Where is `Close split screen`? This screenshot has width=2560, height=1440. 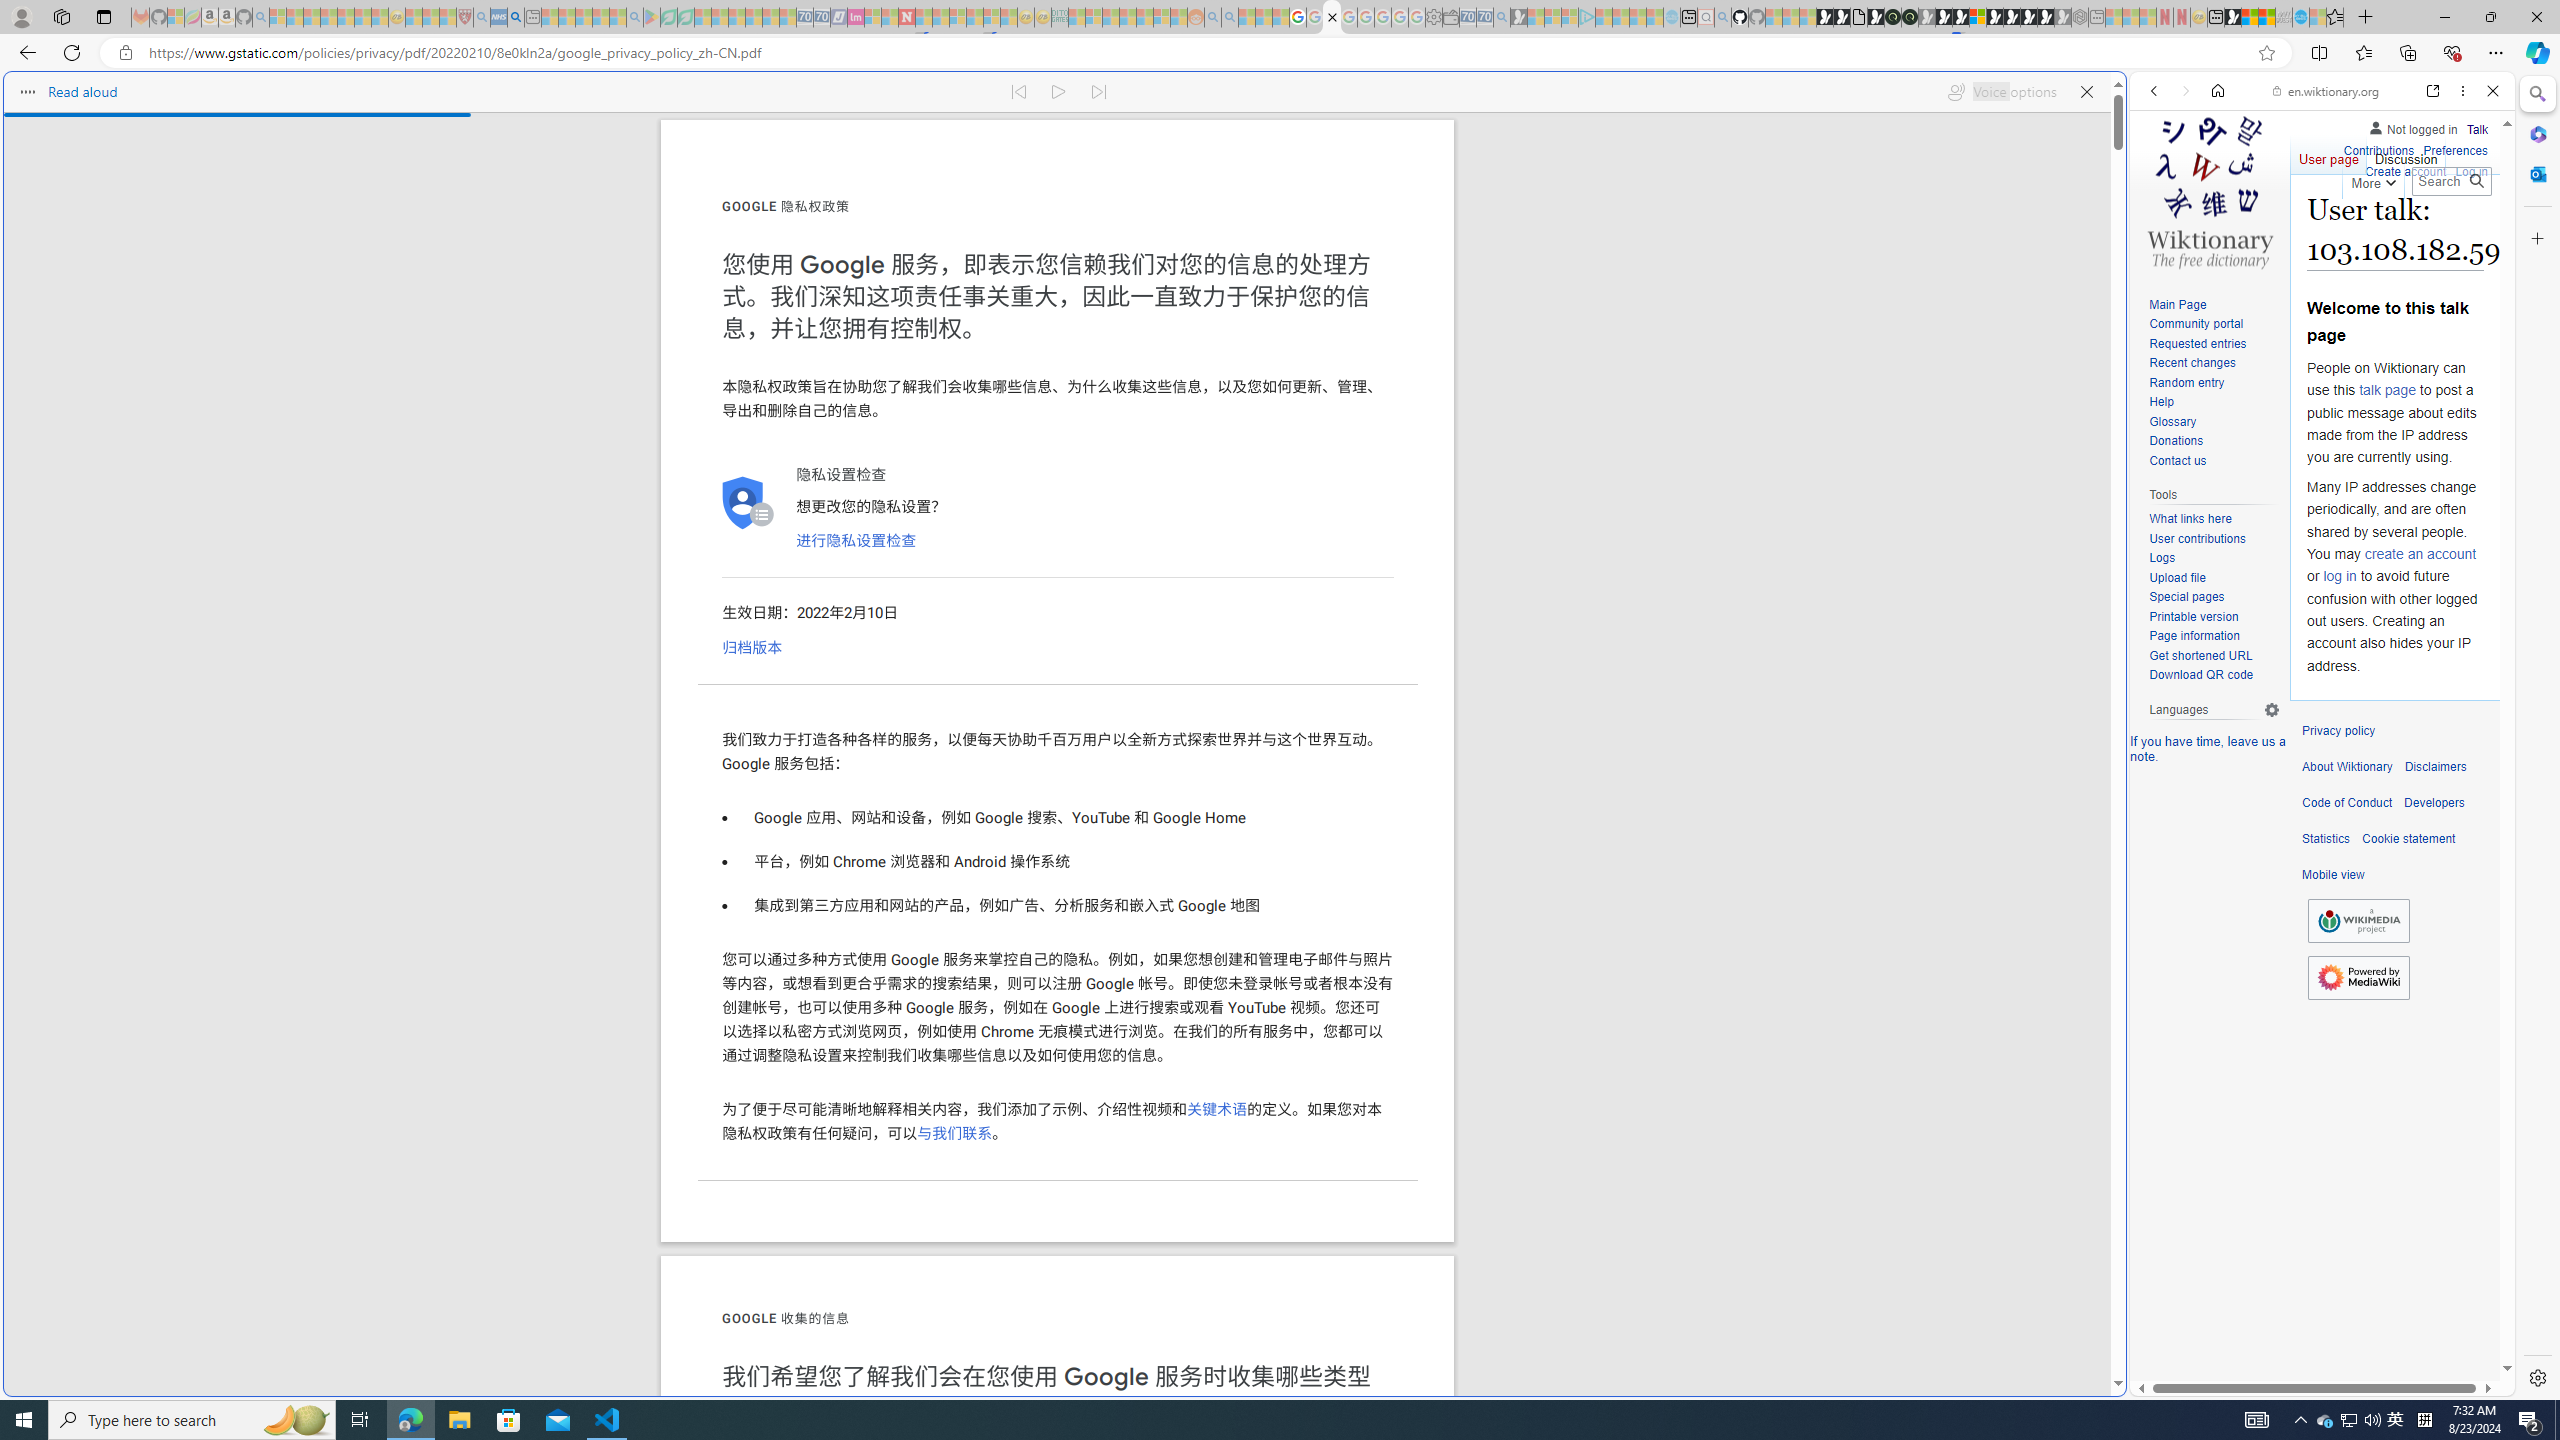 Close split screen is located at coordinates (2124, 101).